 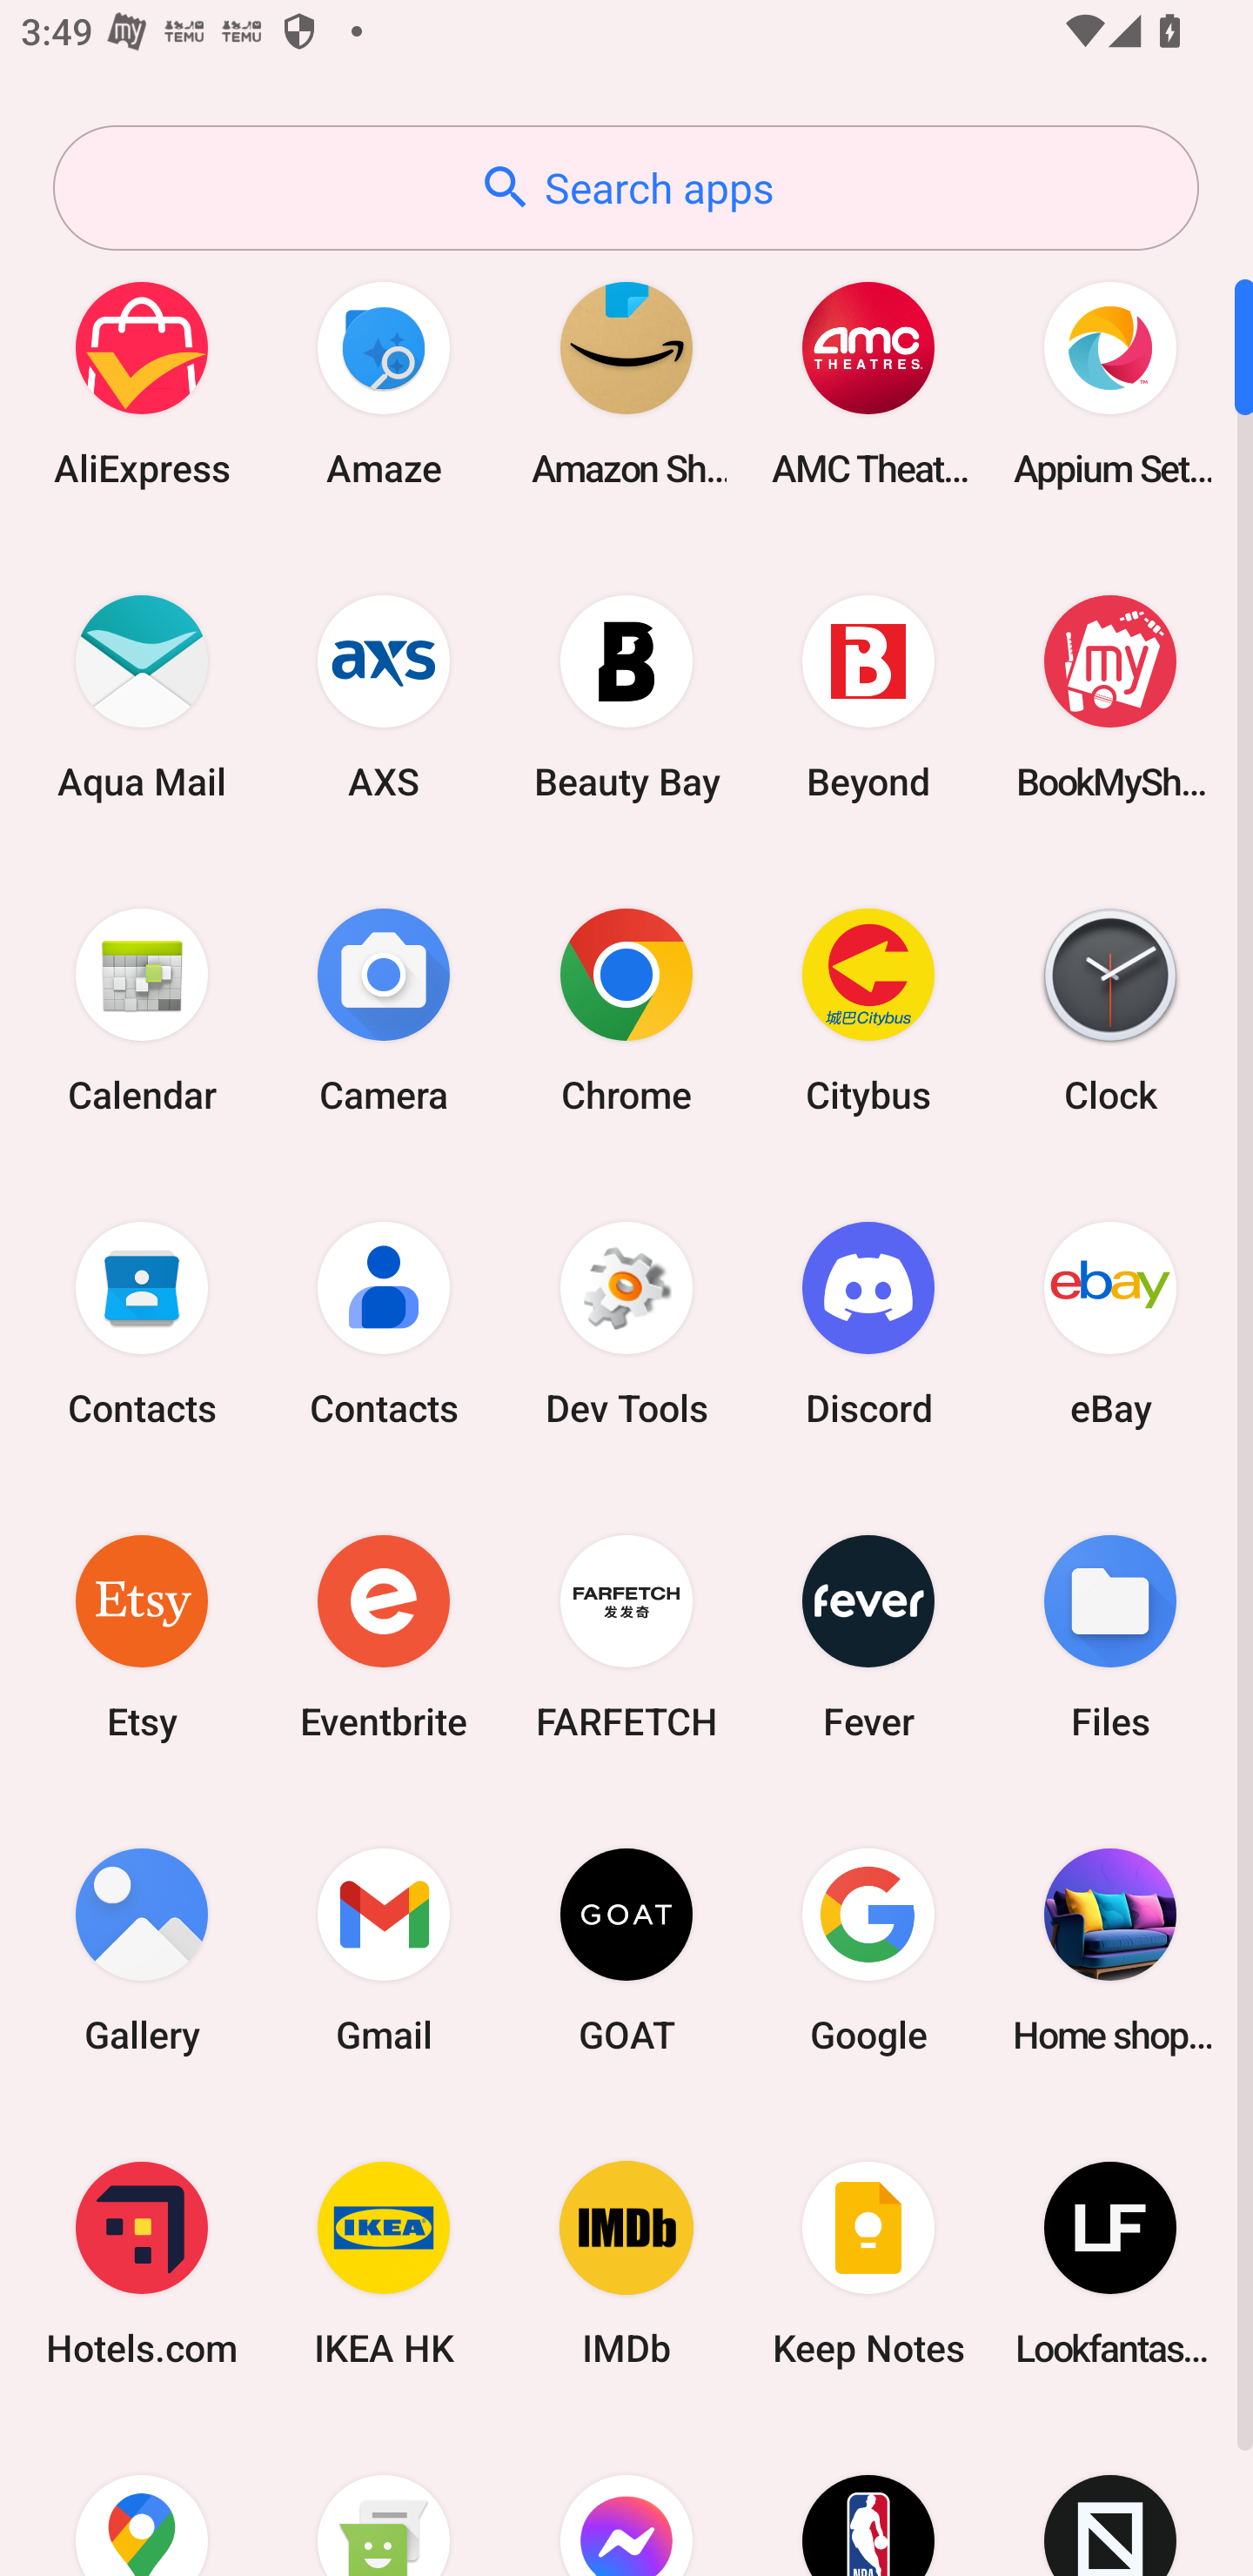 What do you see at coordinates (626, 1949) in the screenshot?
I see `GOAT` at bounding box center [626, 1949].